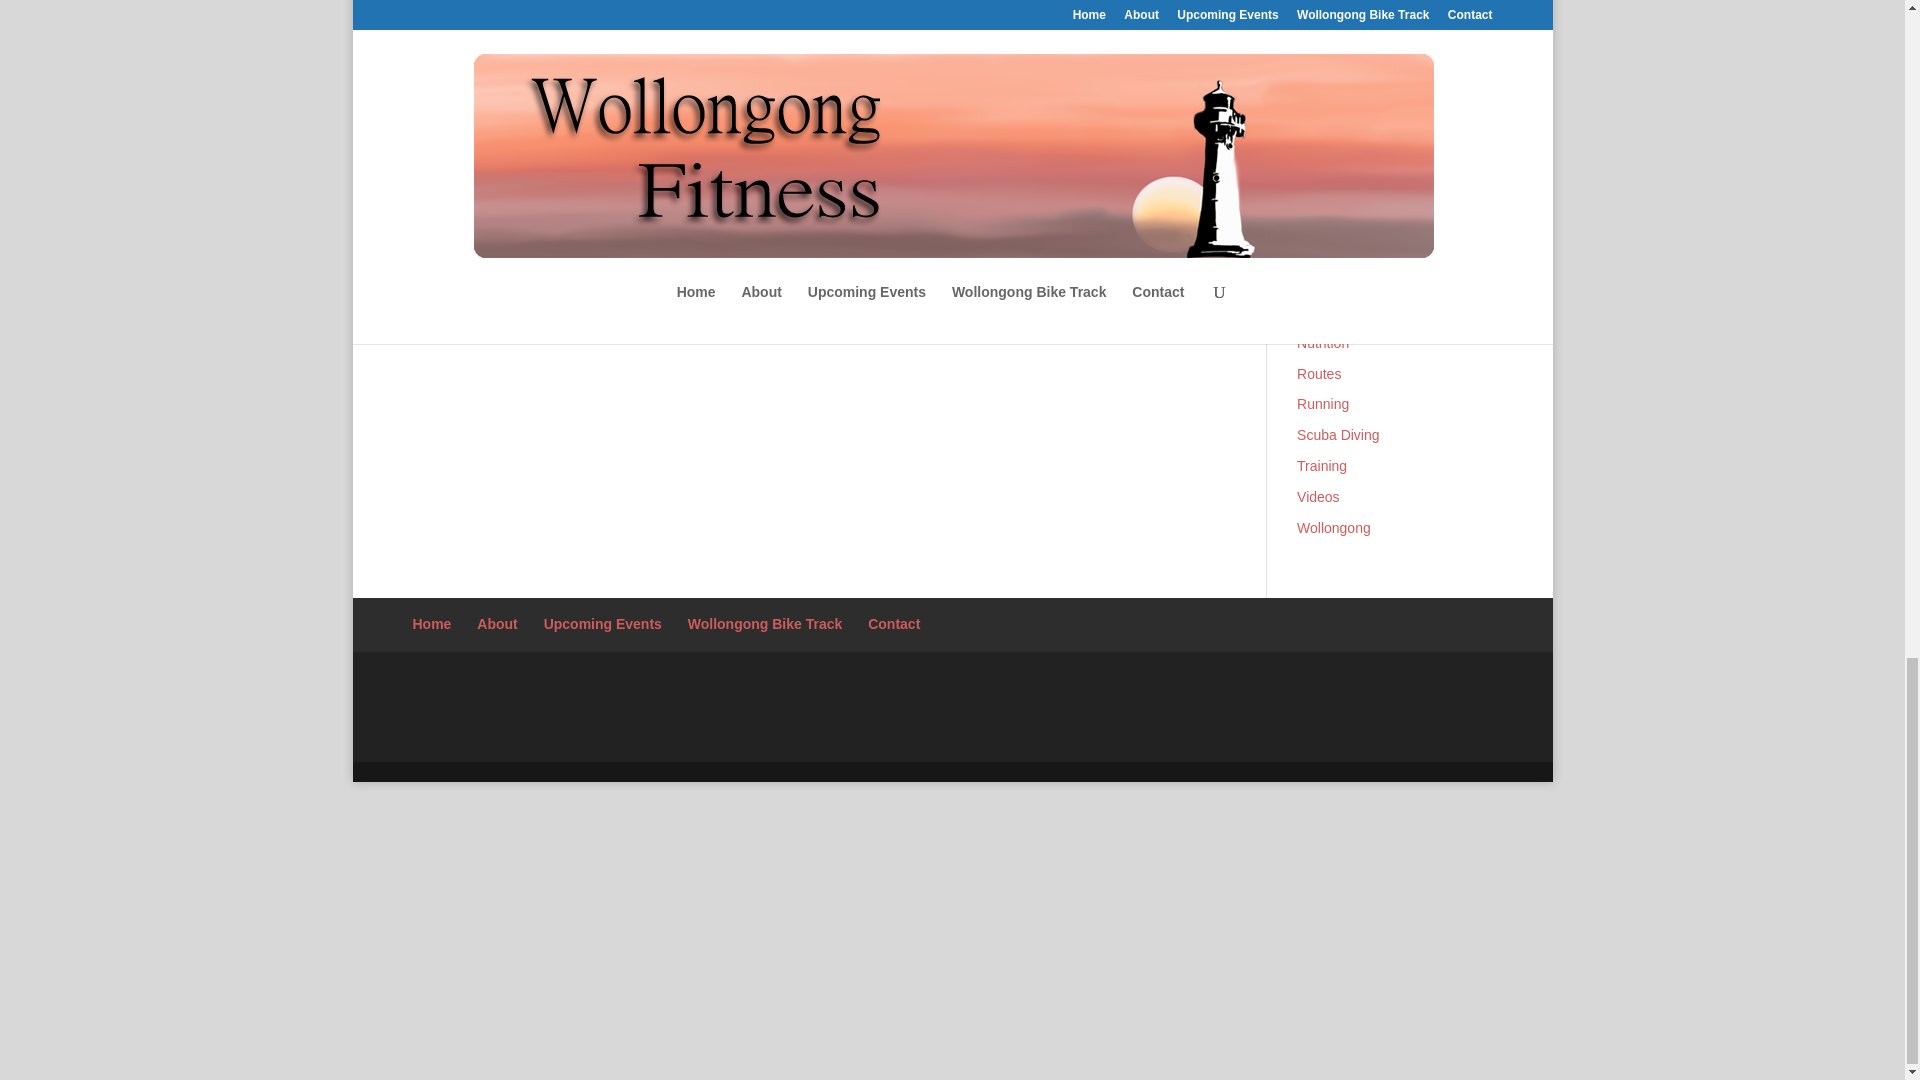  I want to click on Click to share on Facebook, so click(462, 198).